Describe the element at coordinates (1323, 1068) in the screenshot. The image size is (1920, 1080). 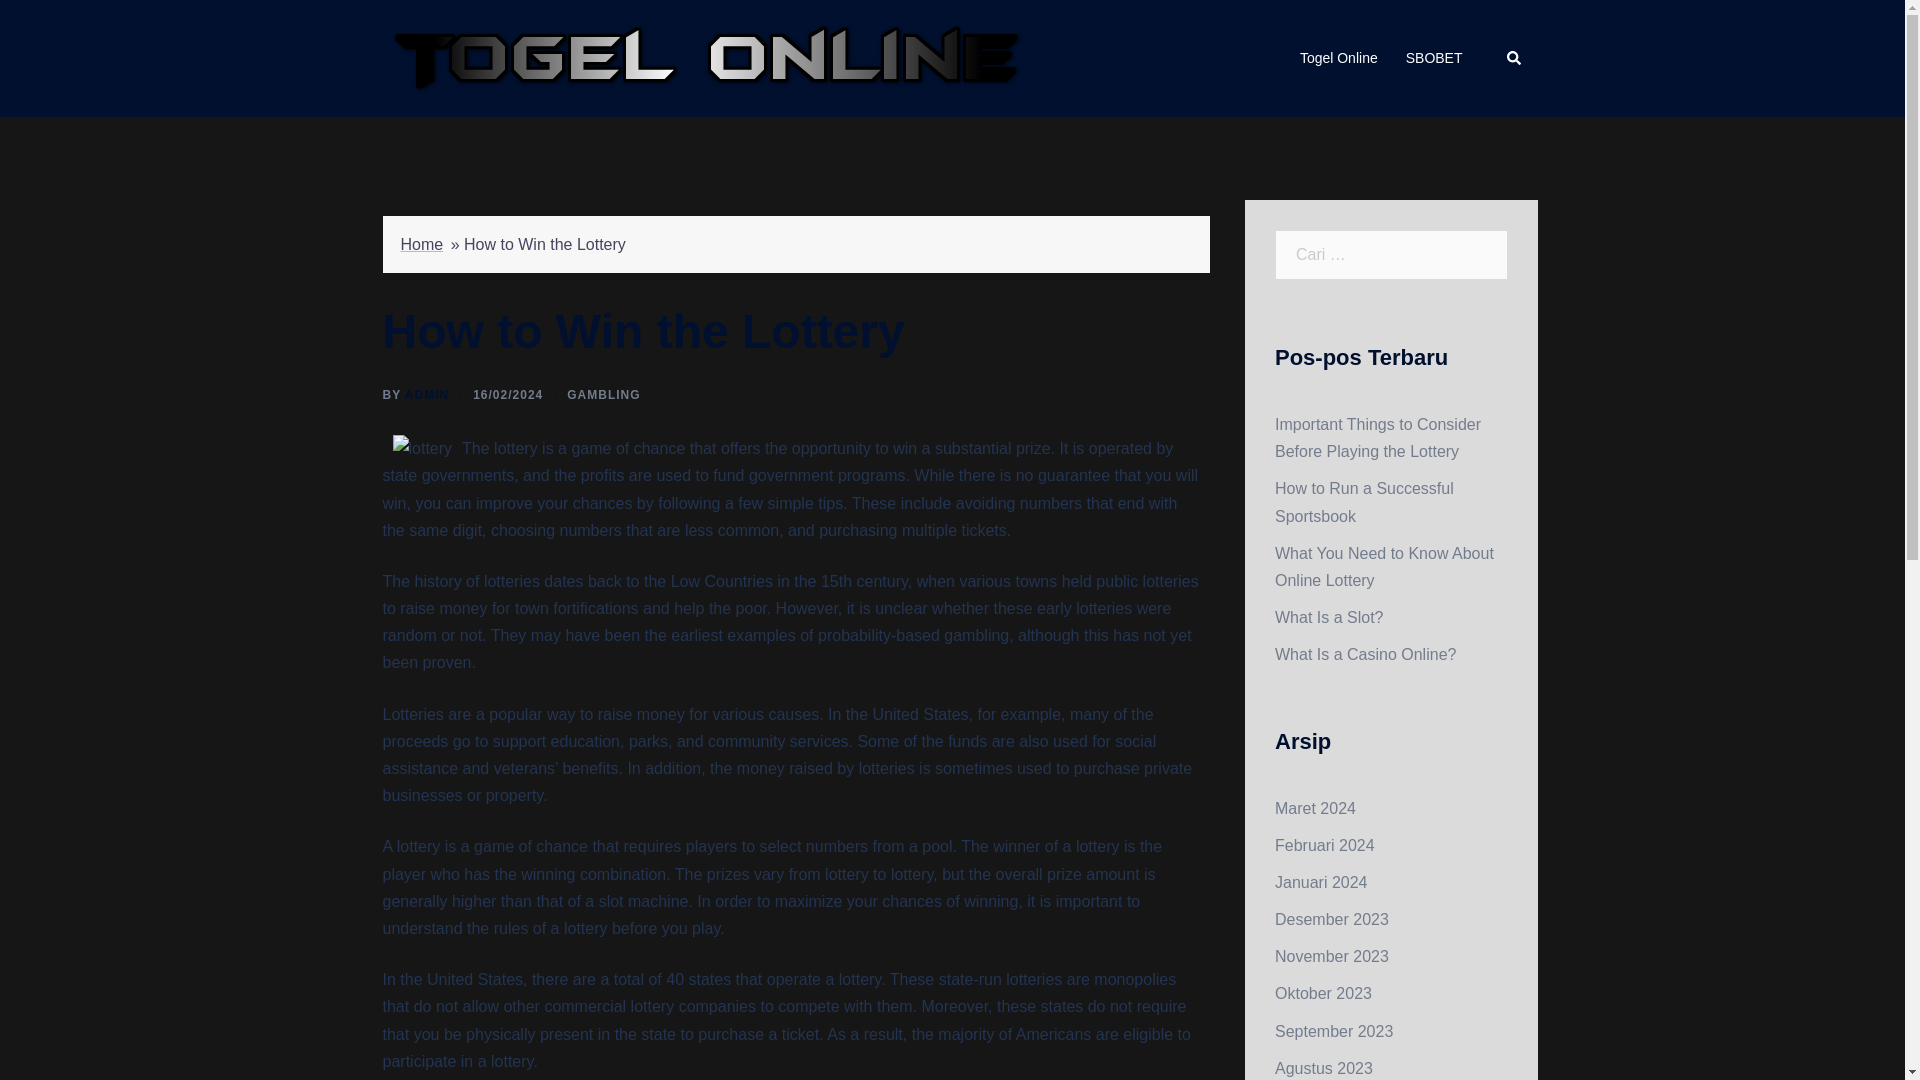
I see `Agustus 2023` at that location.